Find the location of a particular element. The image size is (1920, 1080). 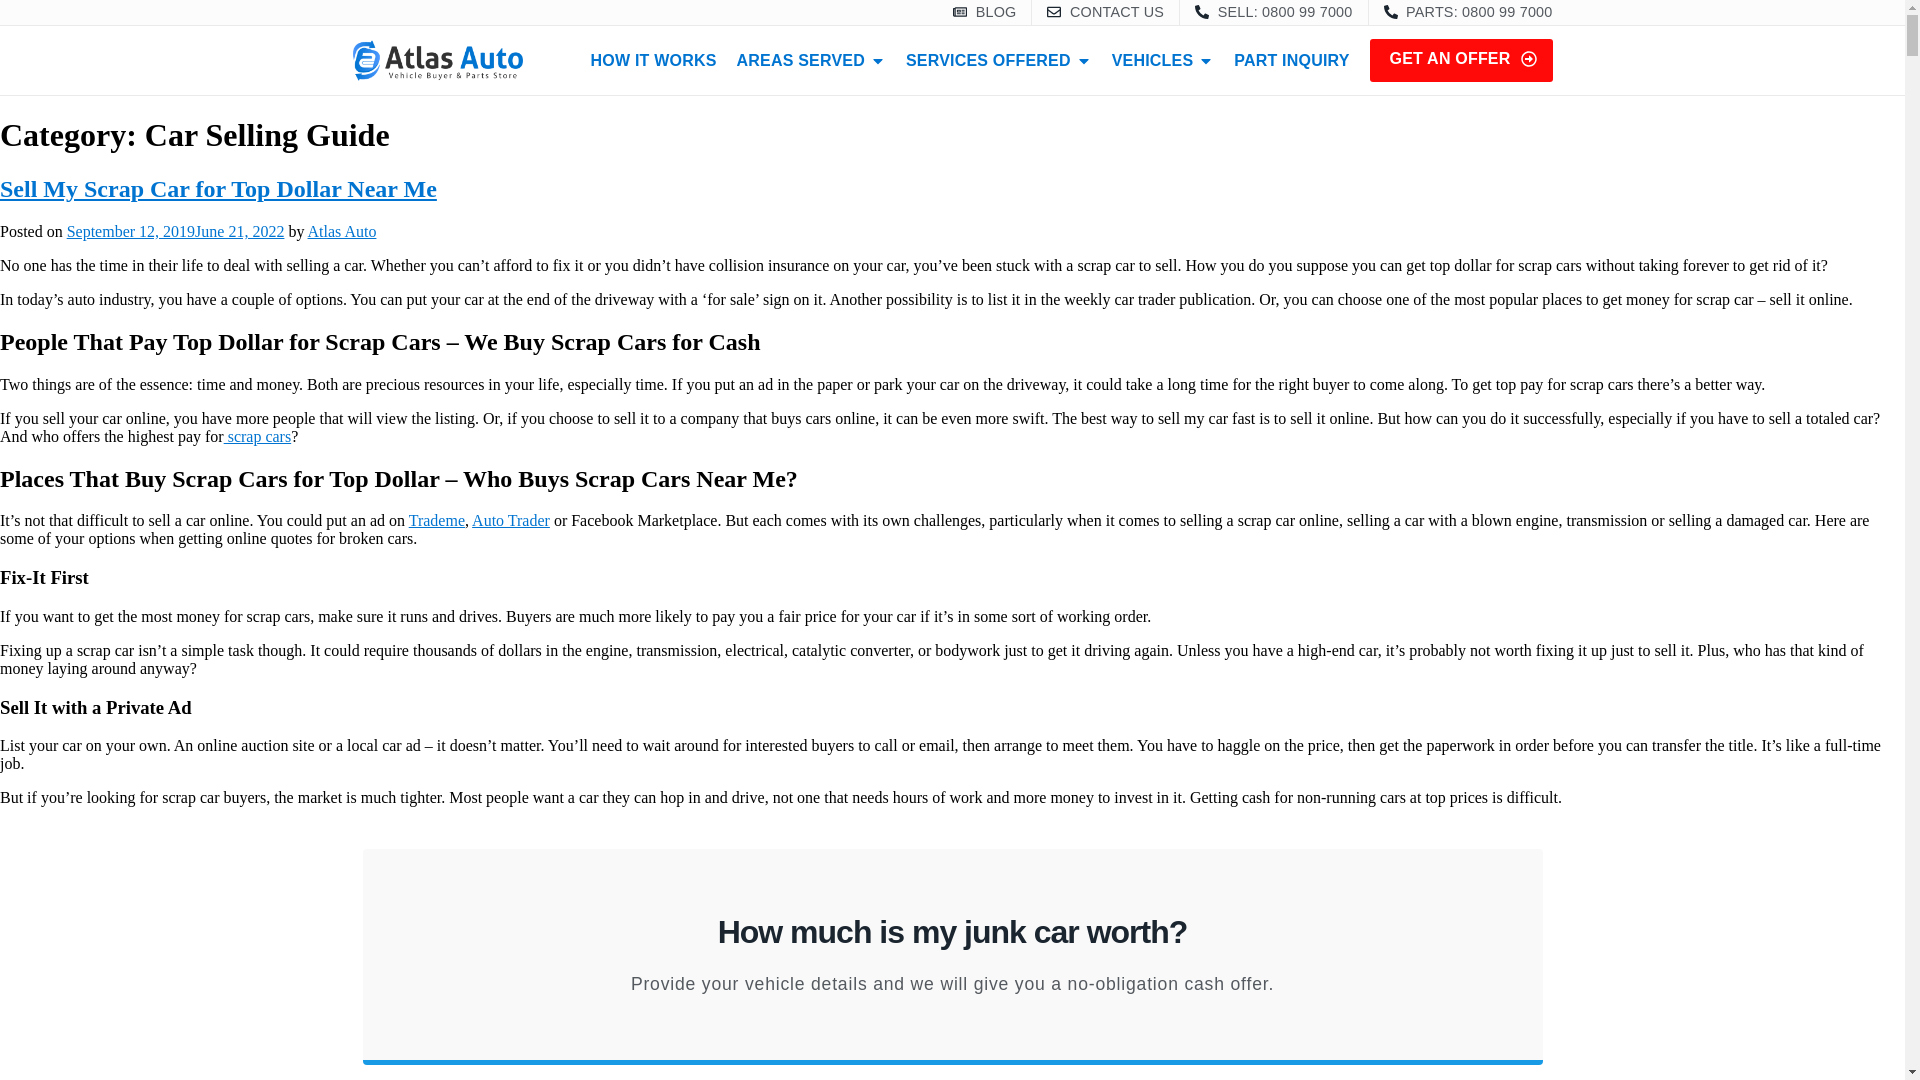

VEHICLES is located at coordinates (1152, 60).